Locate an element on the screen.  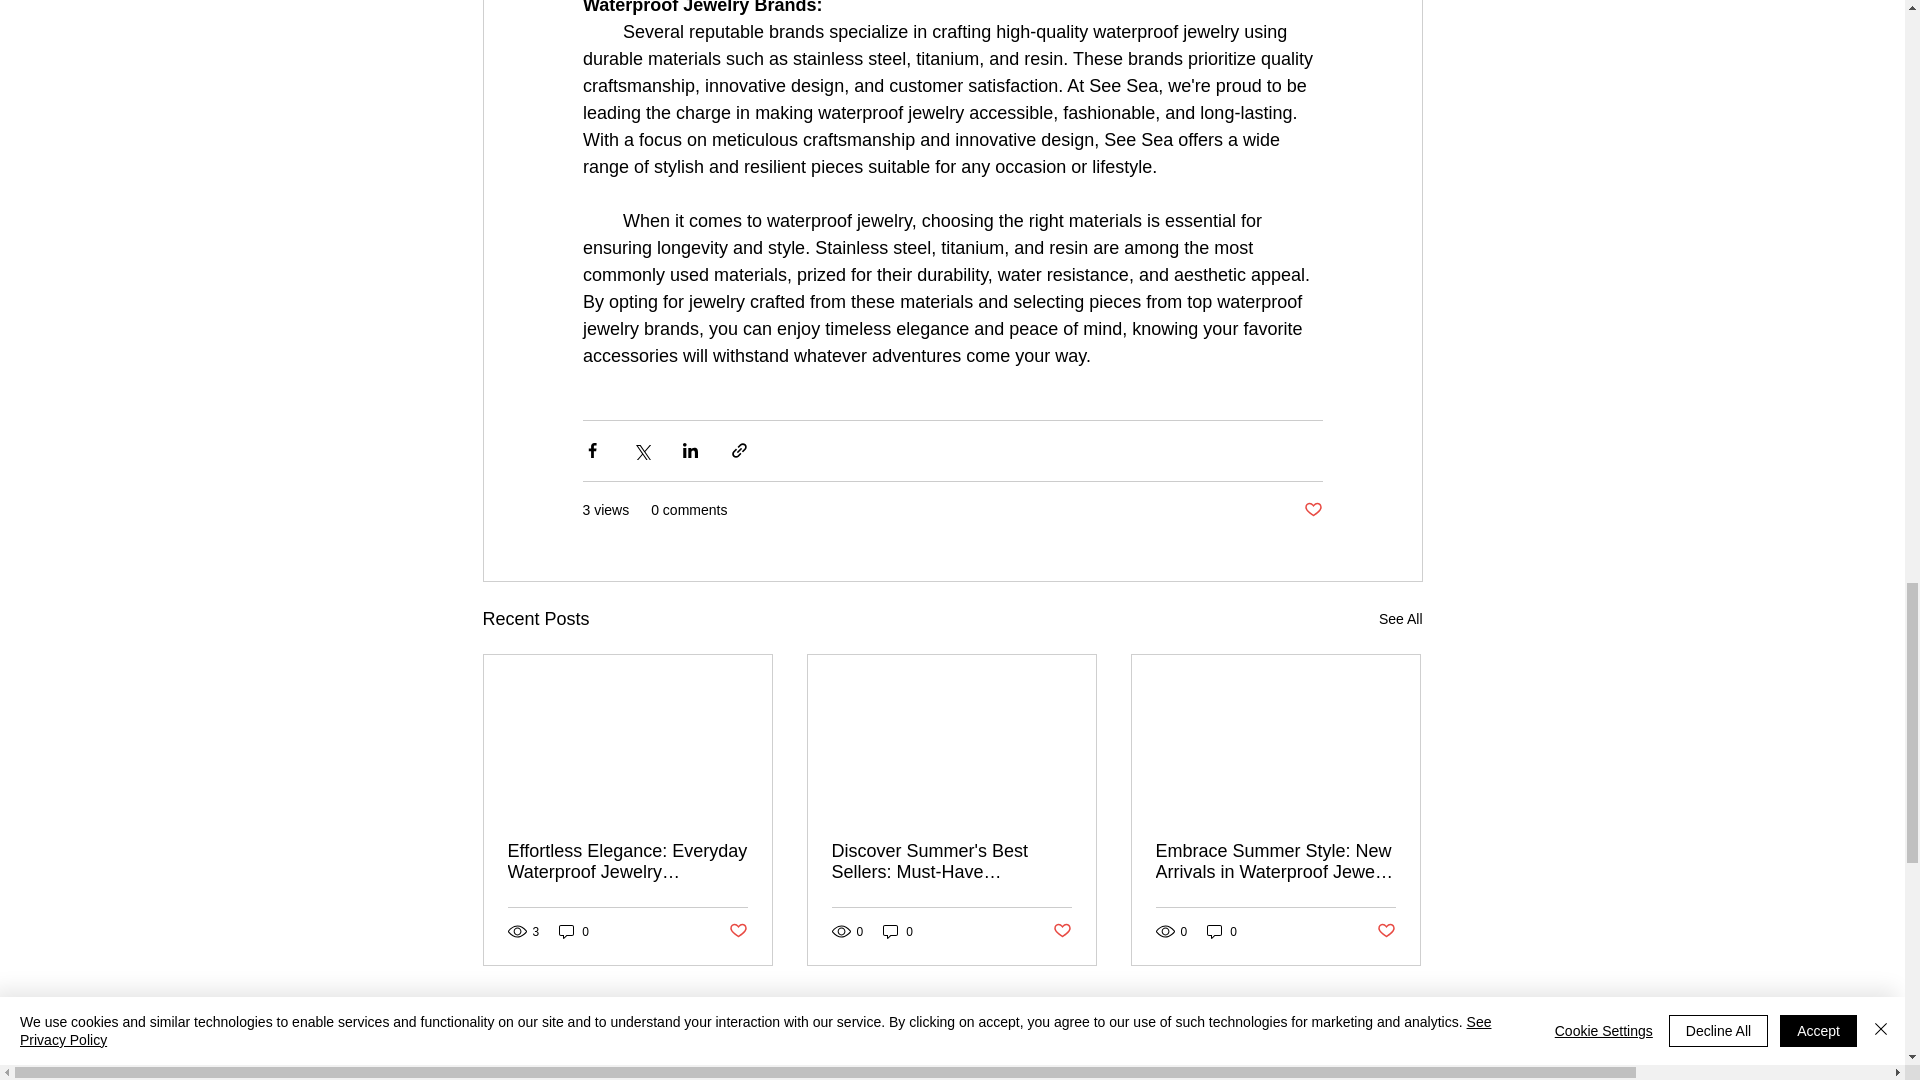
Post not marked as liked is located at coordinates (1312, 510).